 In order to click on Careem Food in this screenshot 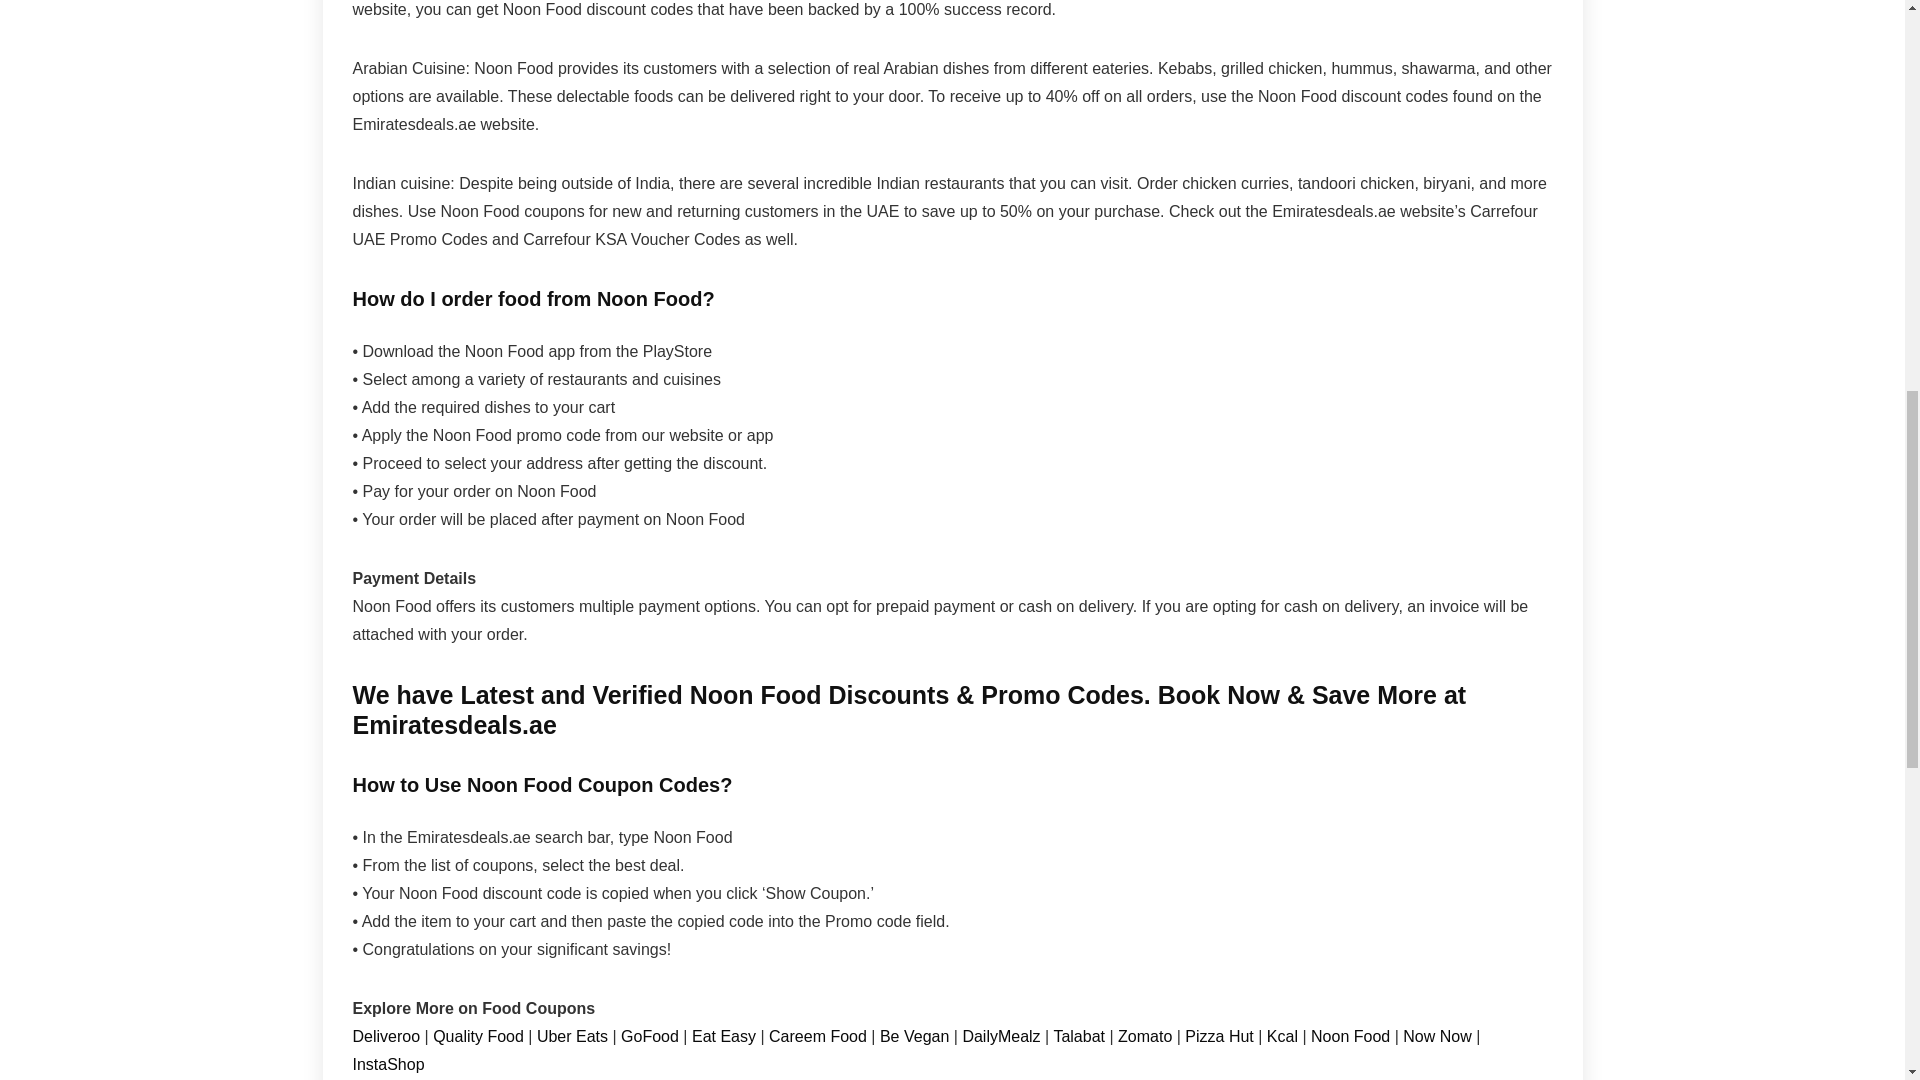, I will do `click(818, 1036)`.